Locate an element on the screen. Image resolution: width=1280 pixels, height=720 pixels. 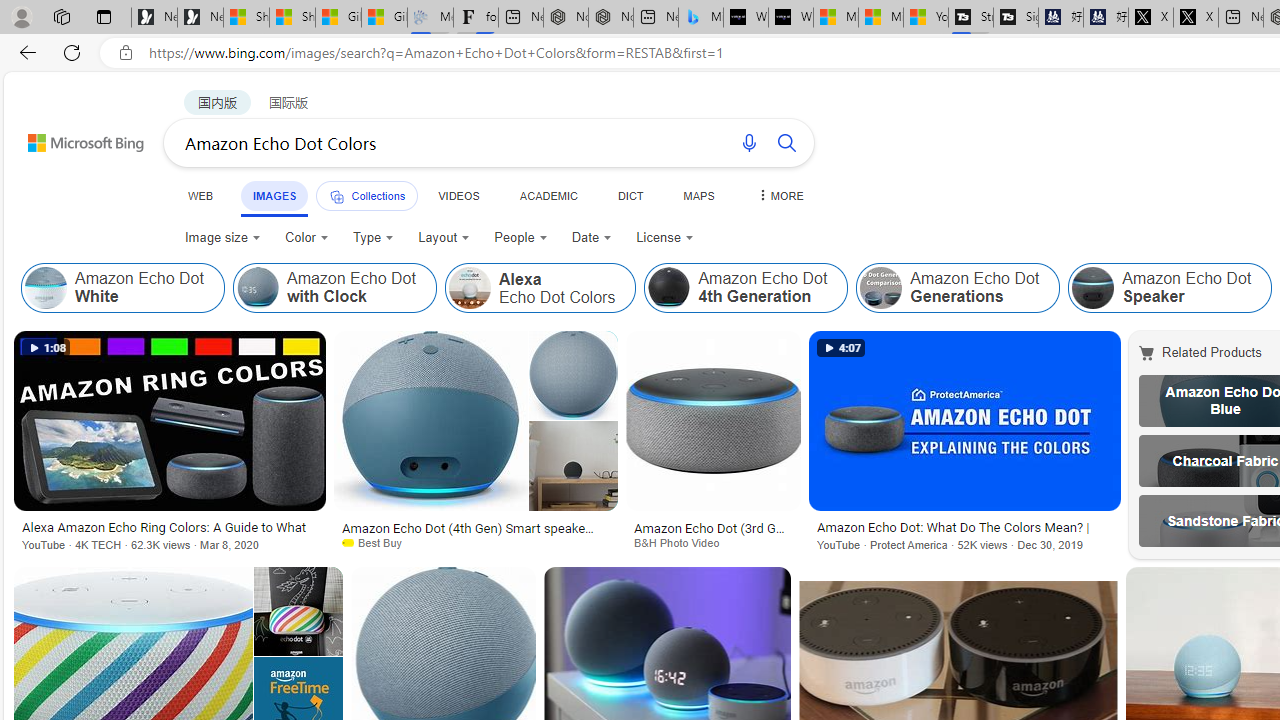
ACADEMIC is located at coordinates (548, 195).